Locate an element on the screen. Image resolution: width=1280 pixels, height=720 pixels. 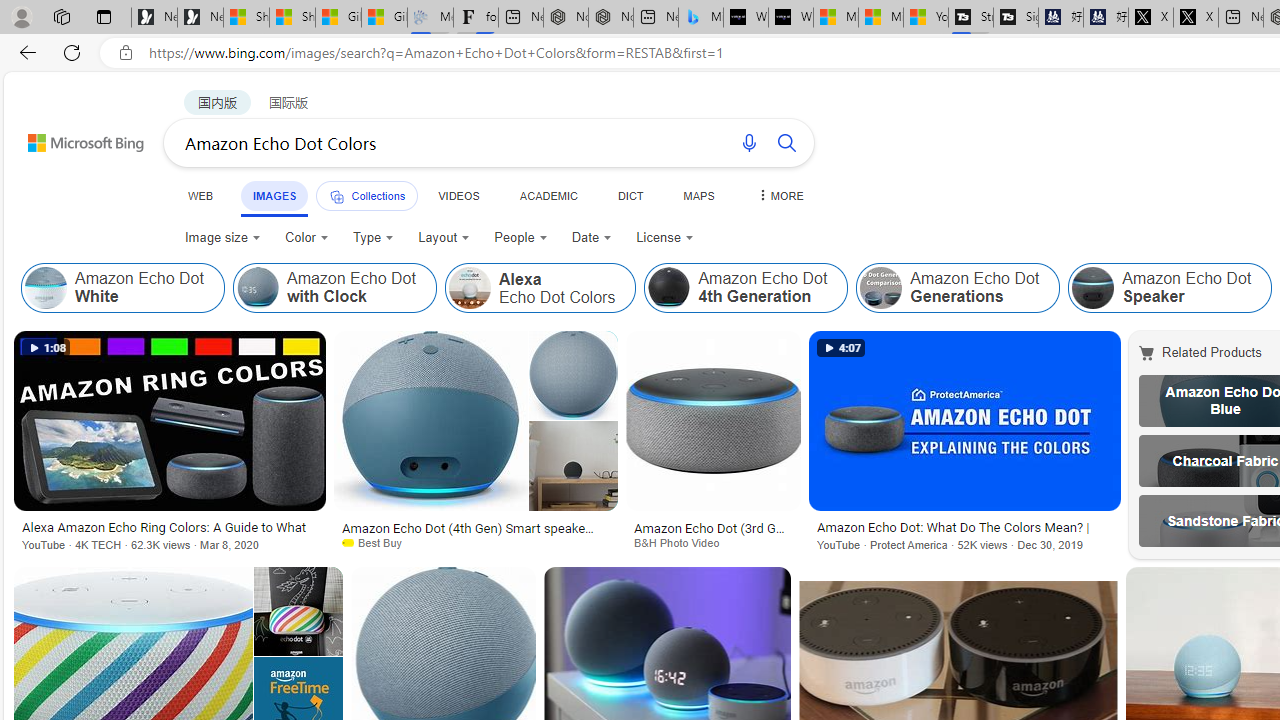
ACADEMIC is located at coordinates (548, 195).